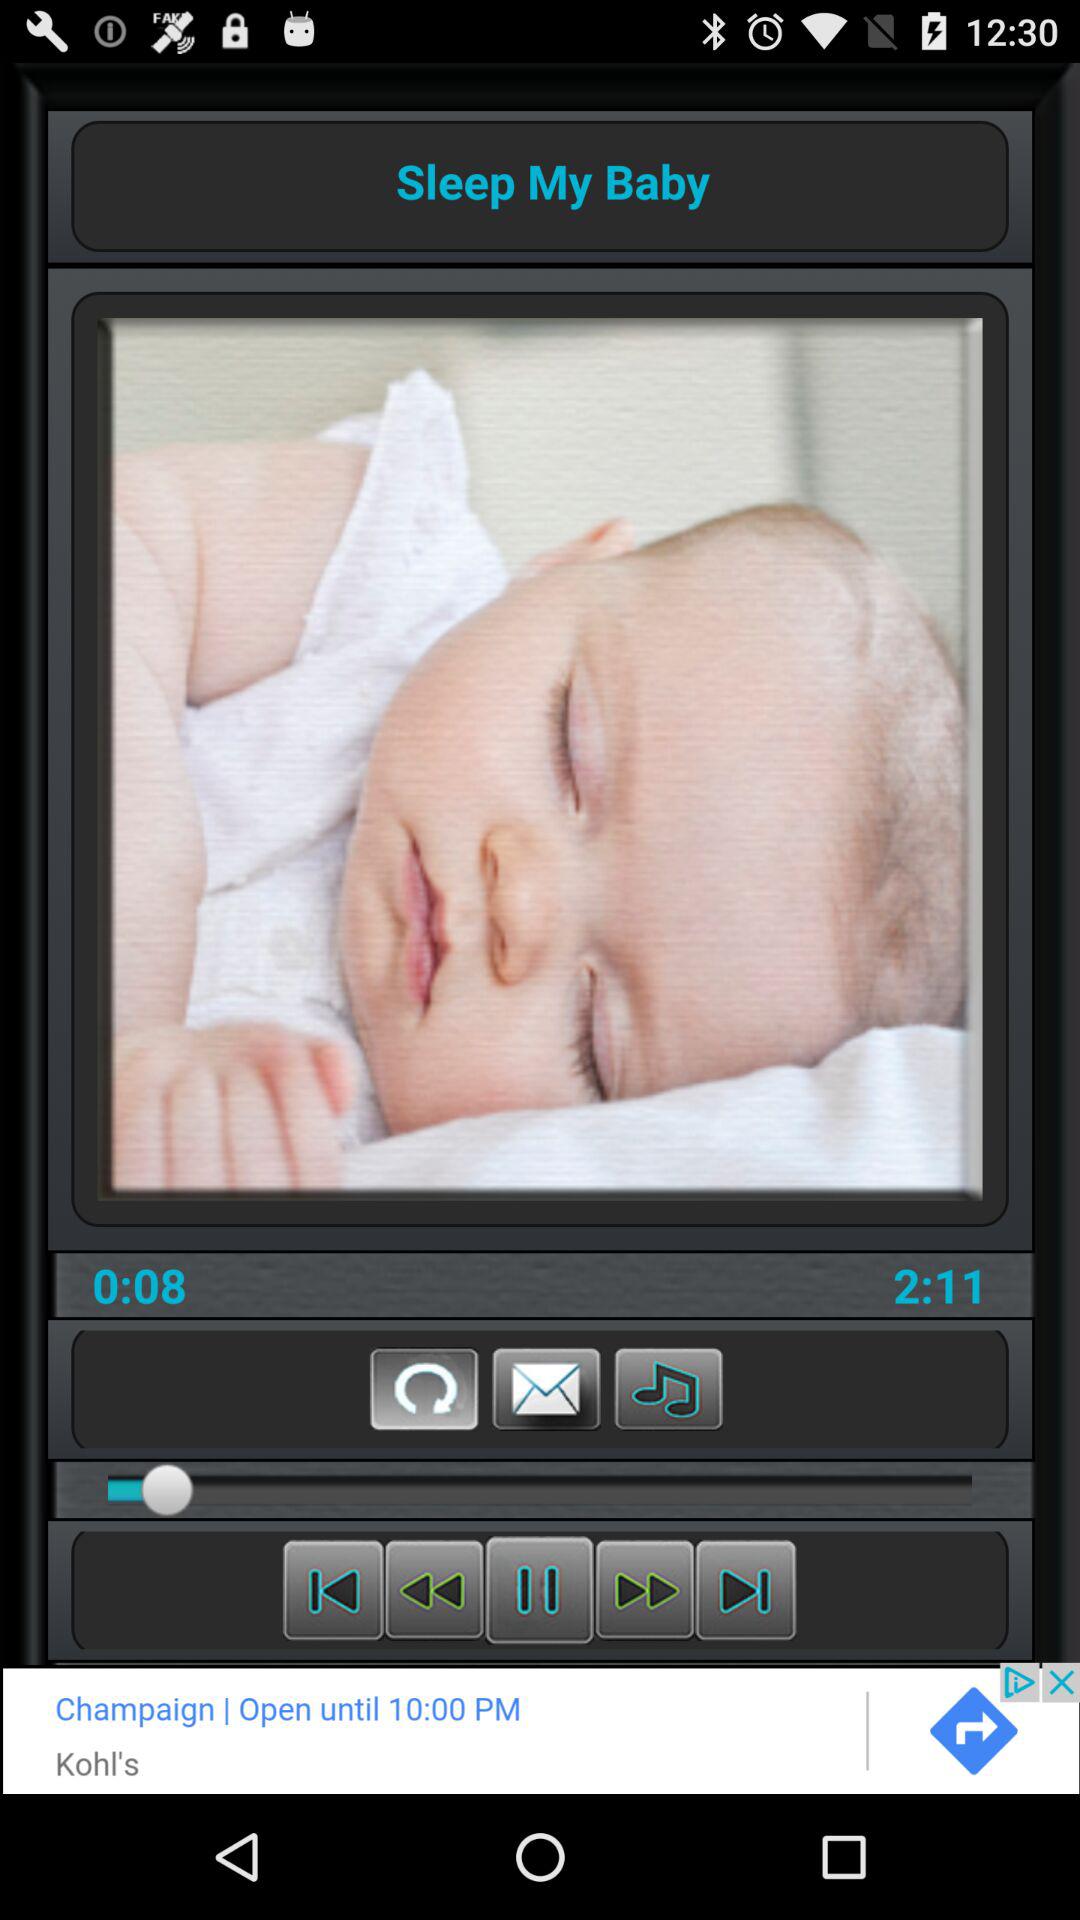  What do you see at coordinates (424, 1389) in the screenshot?
I see `go back` at bounding box center [424, 1389].